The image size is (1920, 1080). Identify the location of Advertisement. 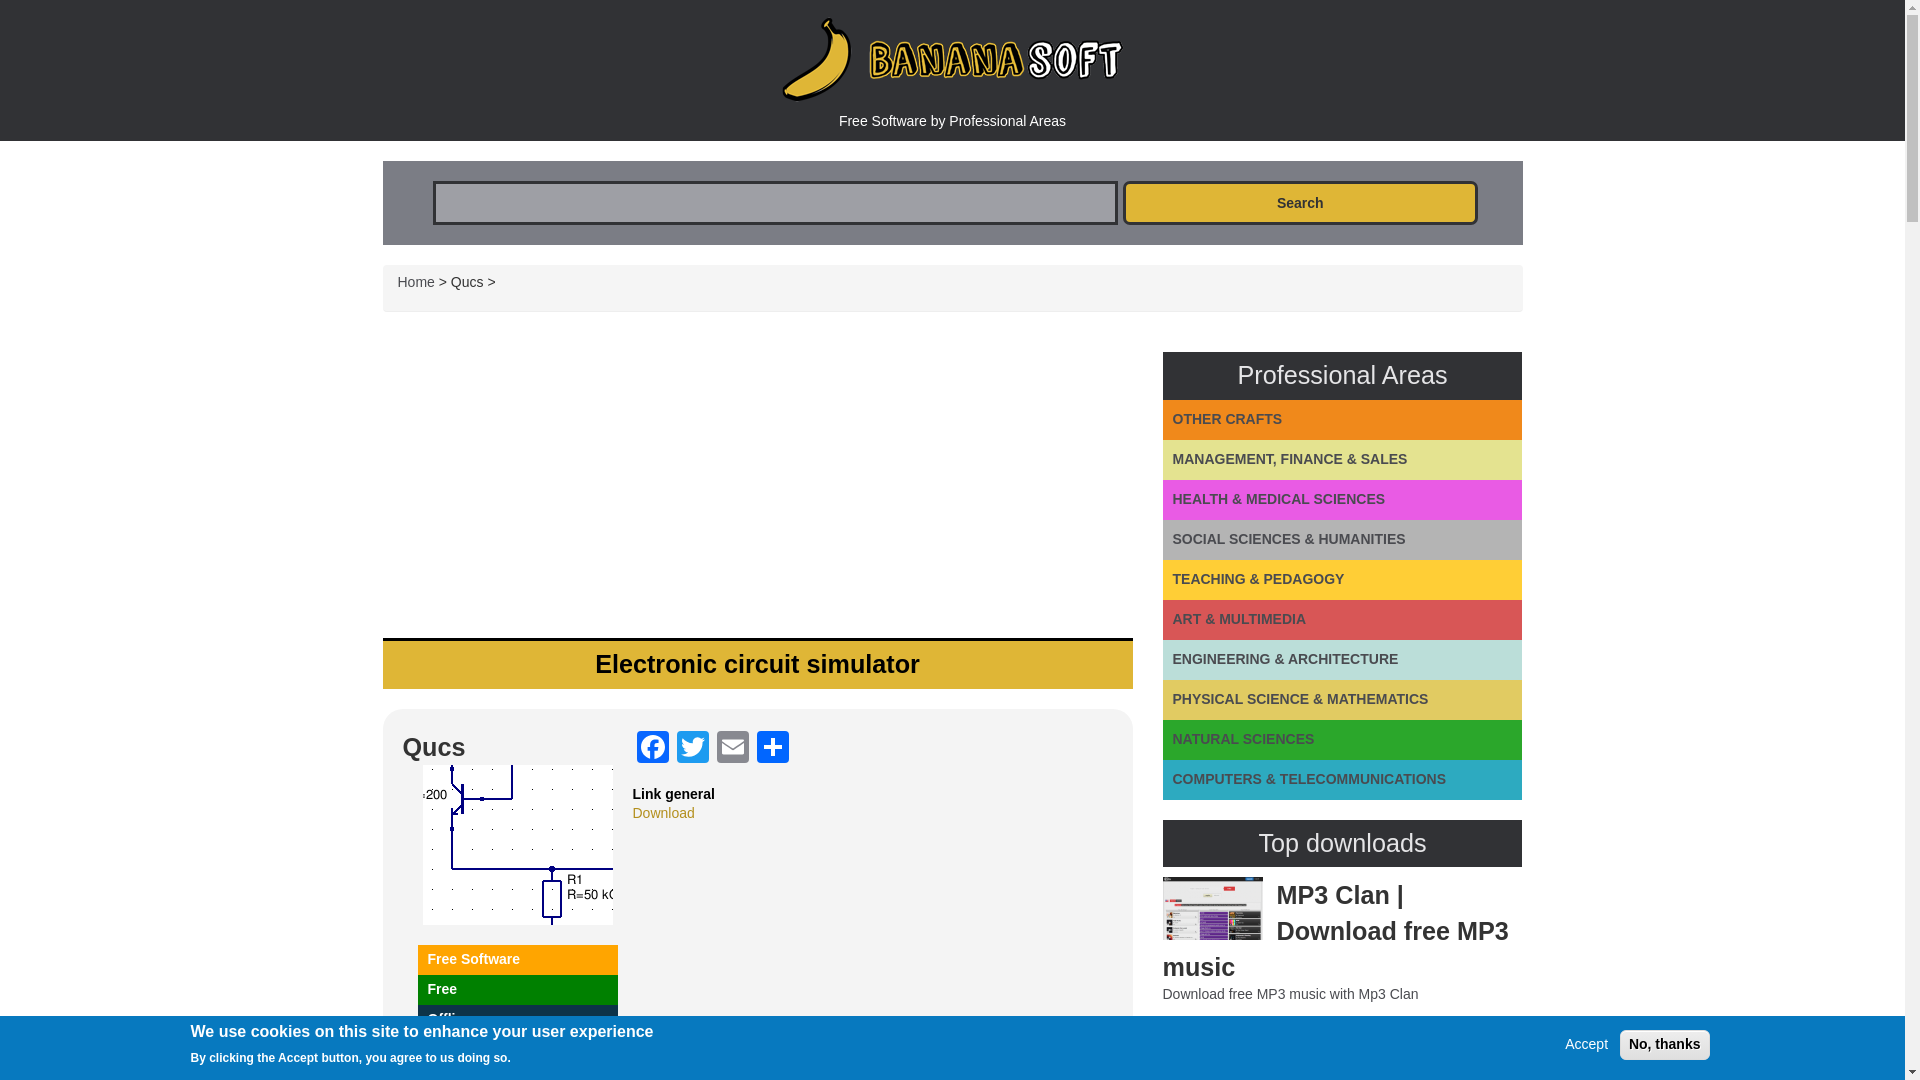
(950, 874).